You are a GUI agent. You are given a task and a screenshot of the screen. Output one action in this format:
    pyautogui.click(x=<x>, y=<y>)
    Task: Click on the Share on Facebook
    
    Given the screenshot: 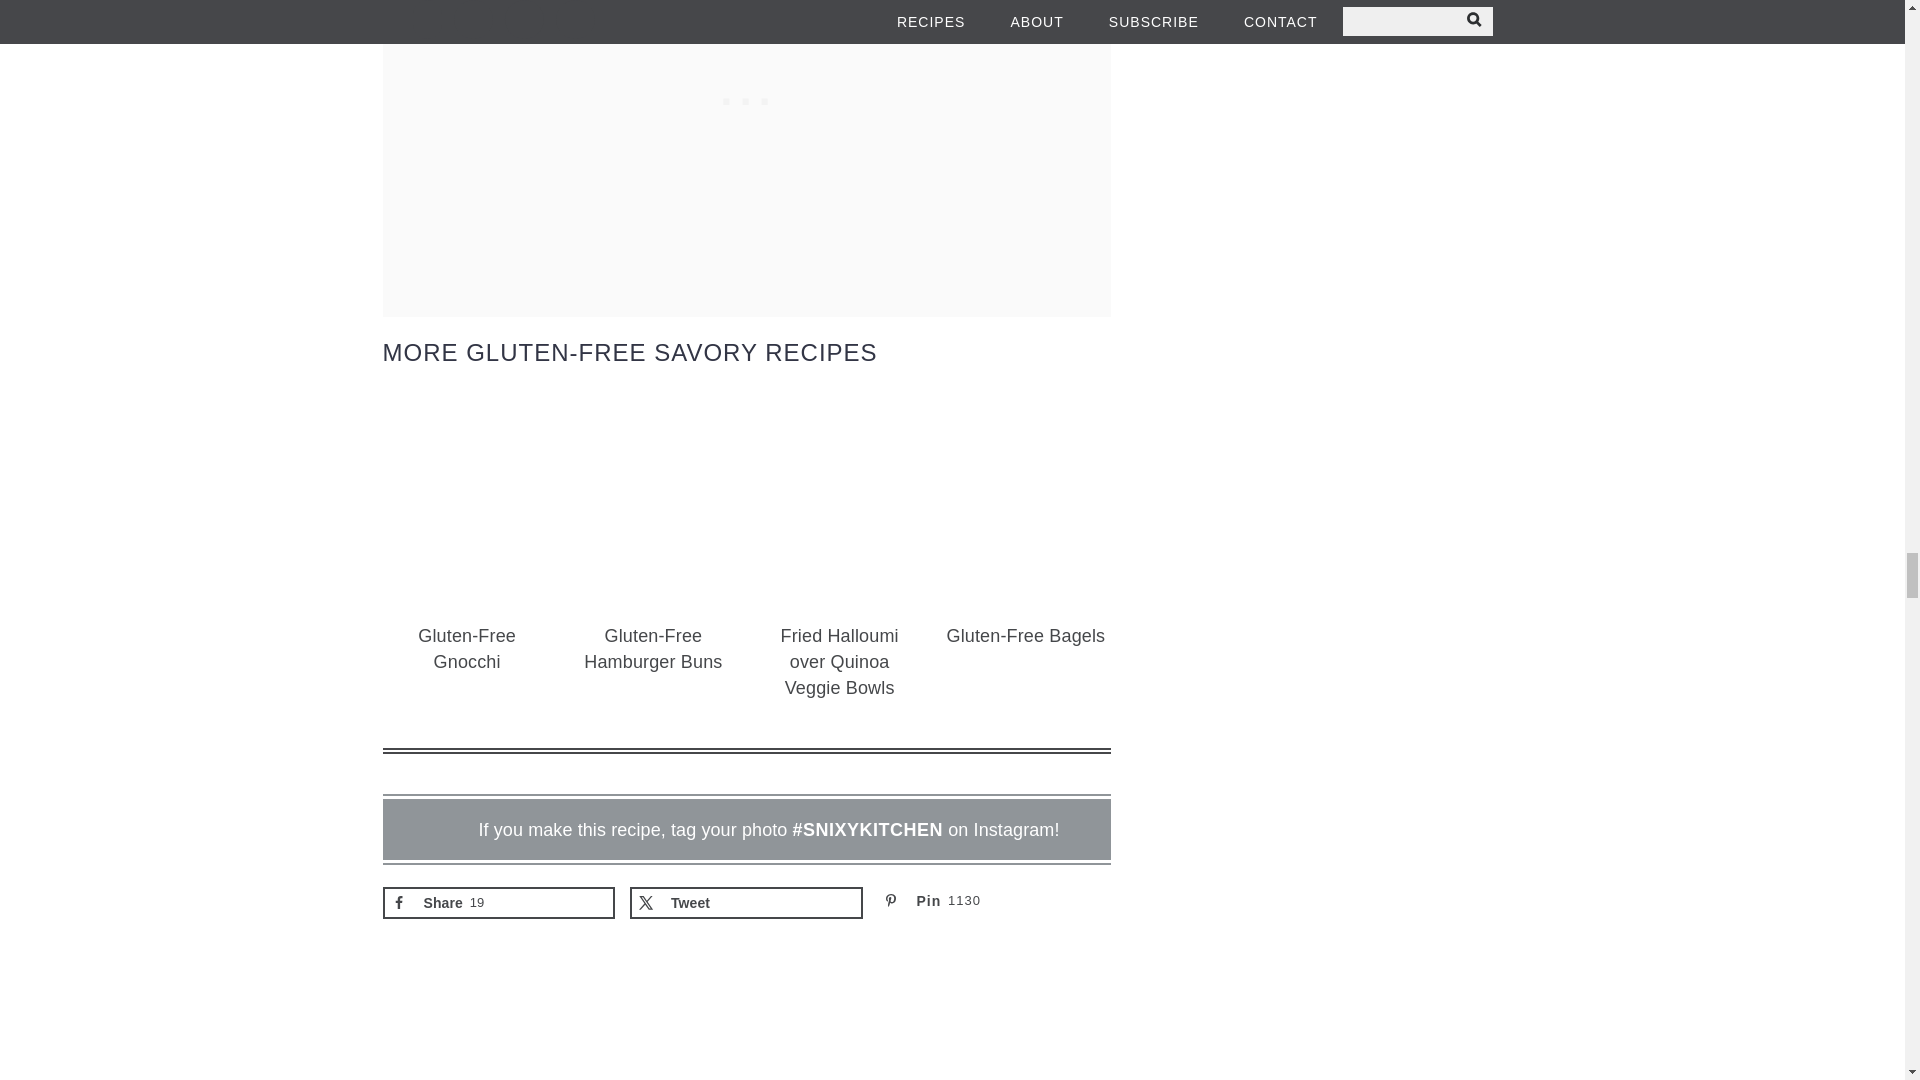 What is the action you would take?
    pyautogui.click(x=498, y=902)
    